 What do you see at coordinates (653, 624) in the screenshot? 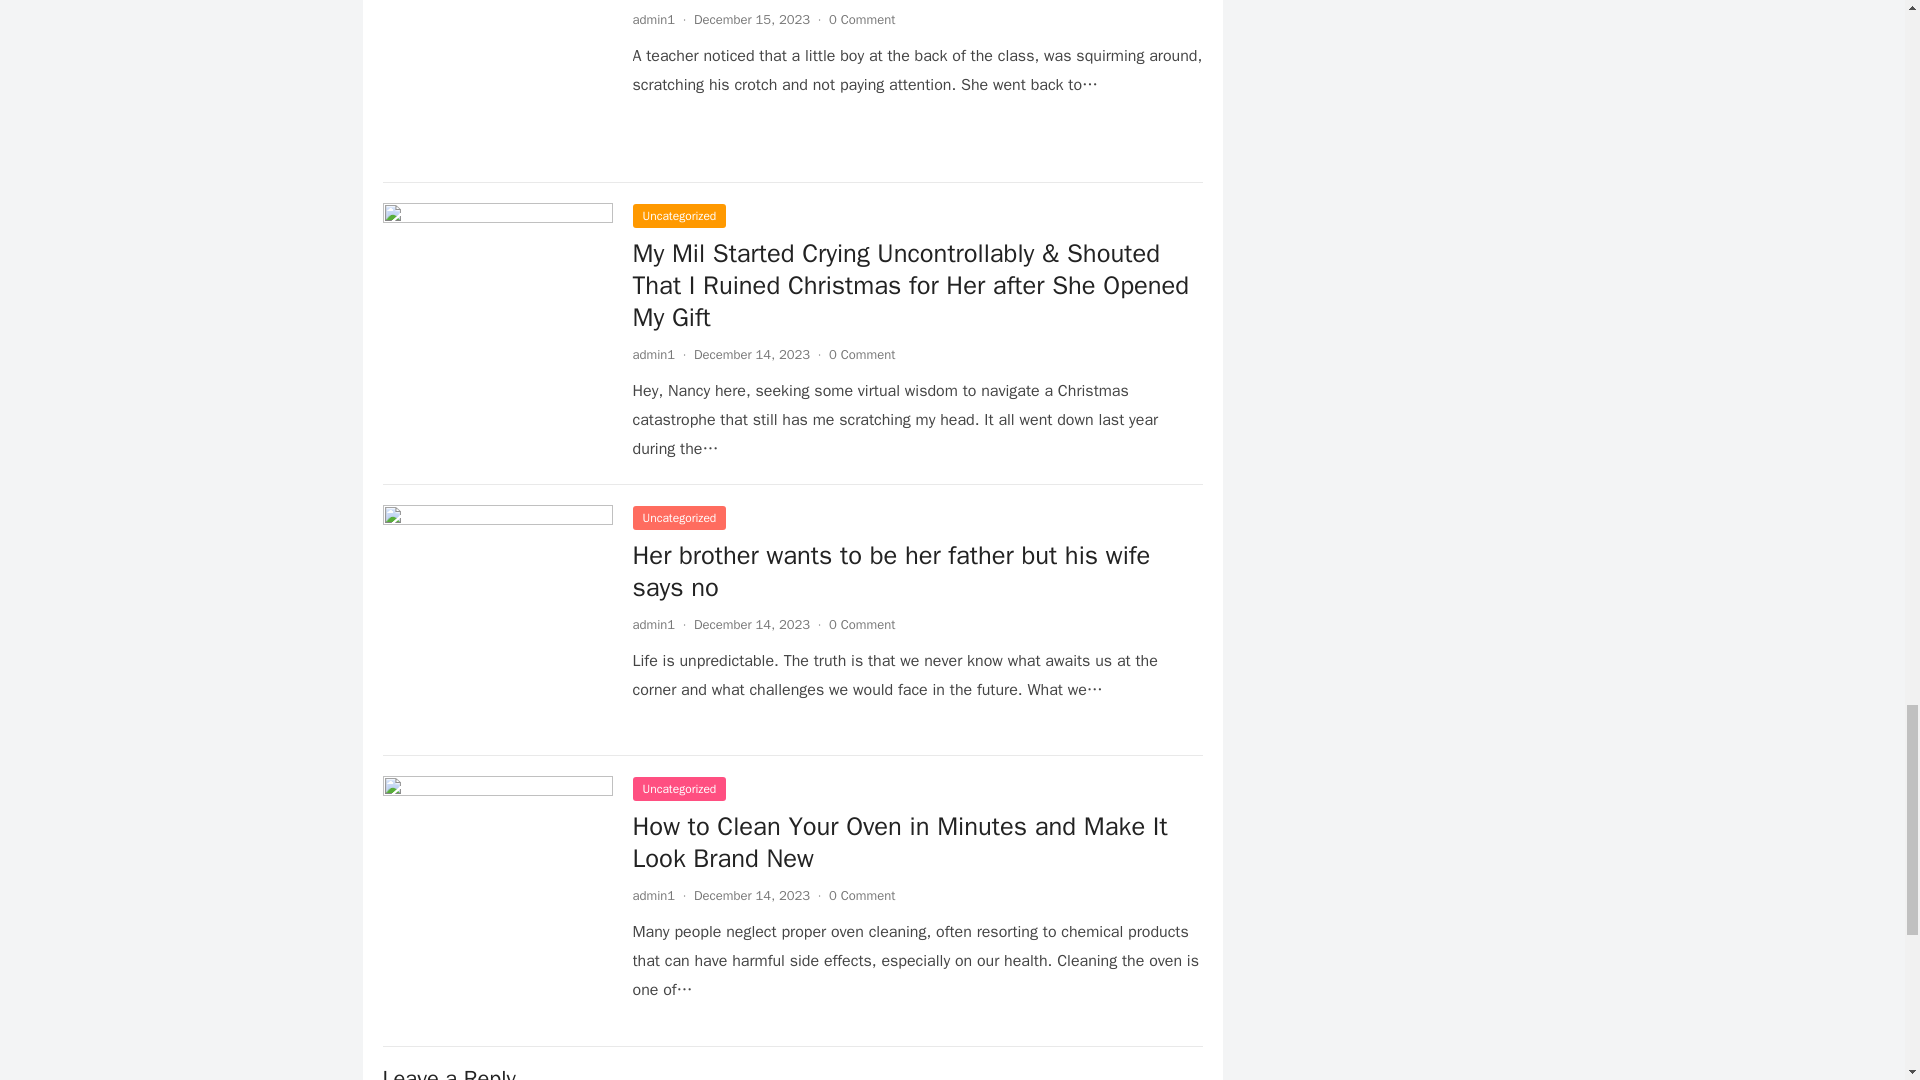
I see `Posts by admin1` at bounding box center [653, 624].